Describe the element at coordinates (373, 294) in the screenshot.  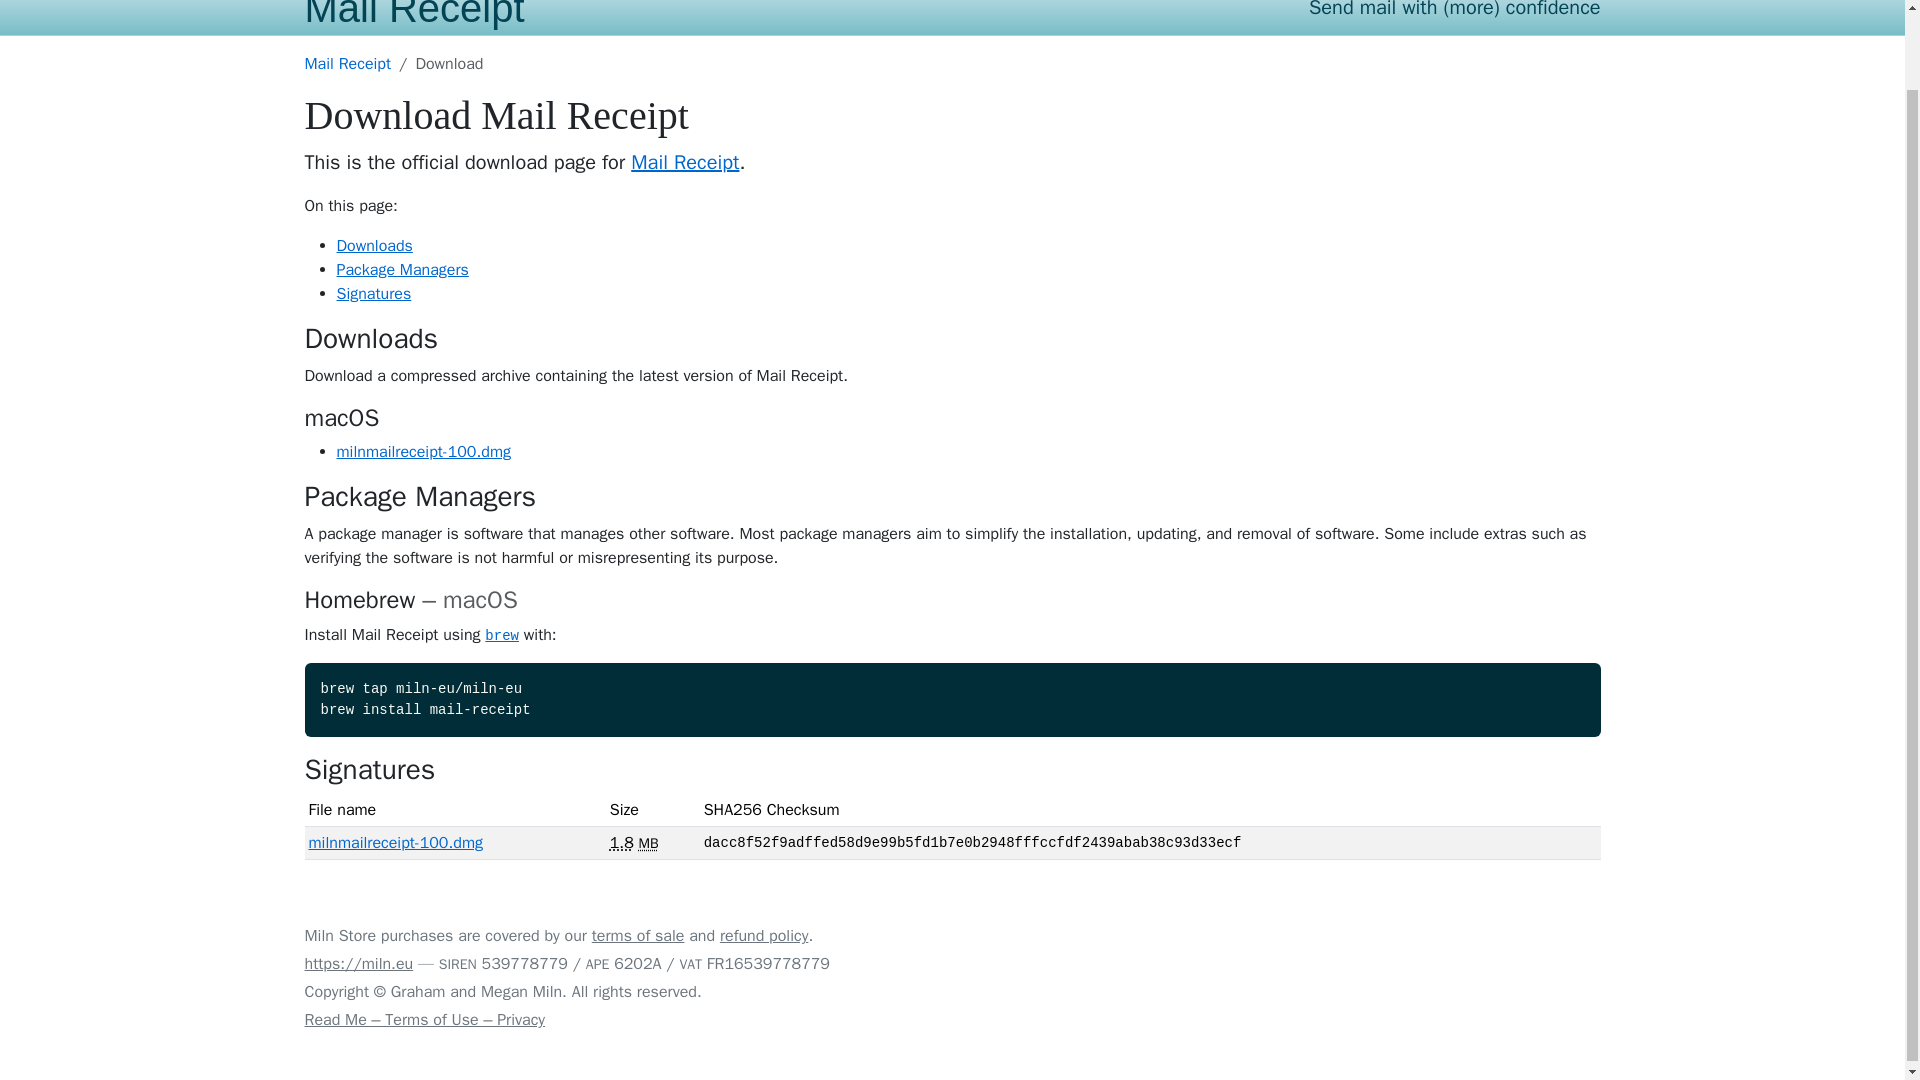
I see `Signatures` at that location.